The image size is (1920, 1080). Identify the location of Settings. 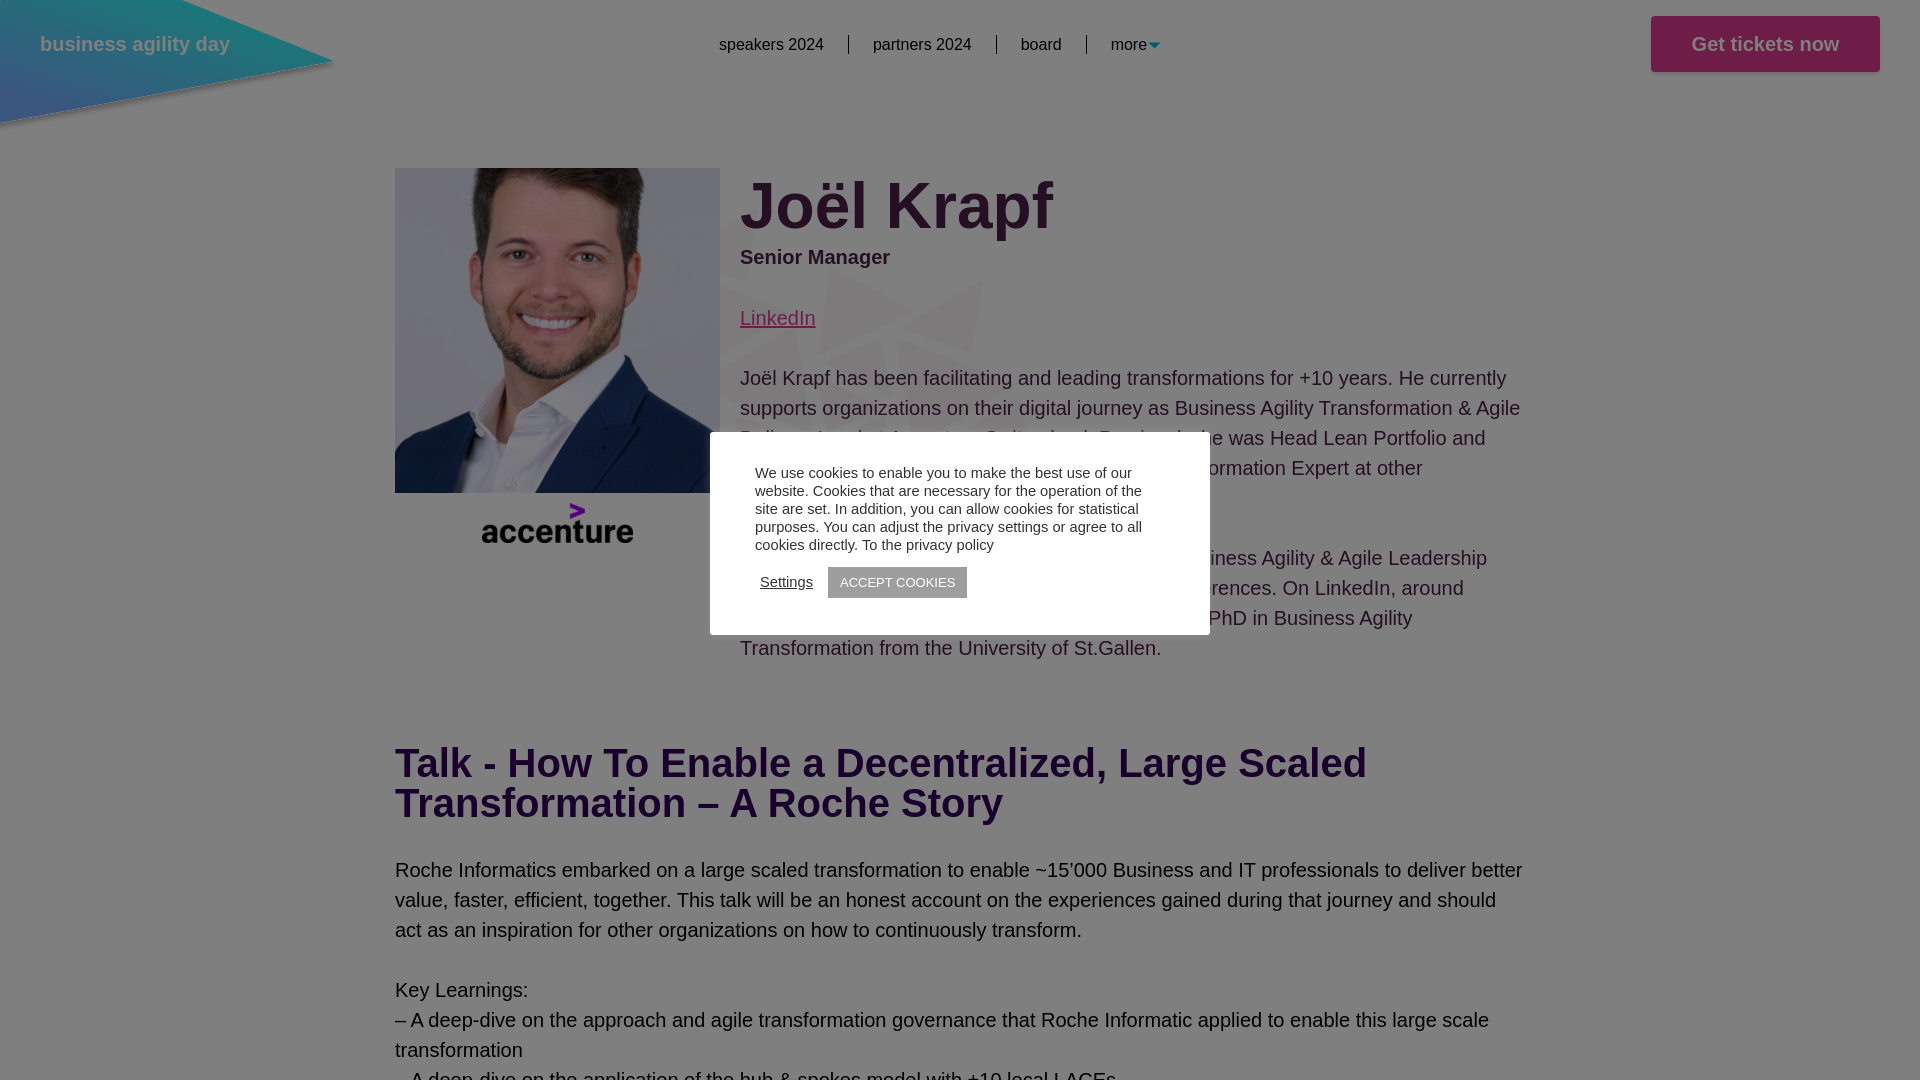
(786, 582).